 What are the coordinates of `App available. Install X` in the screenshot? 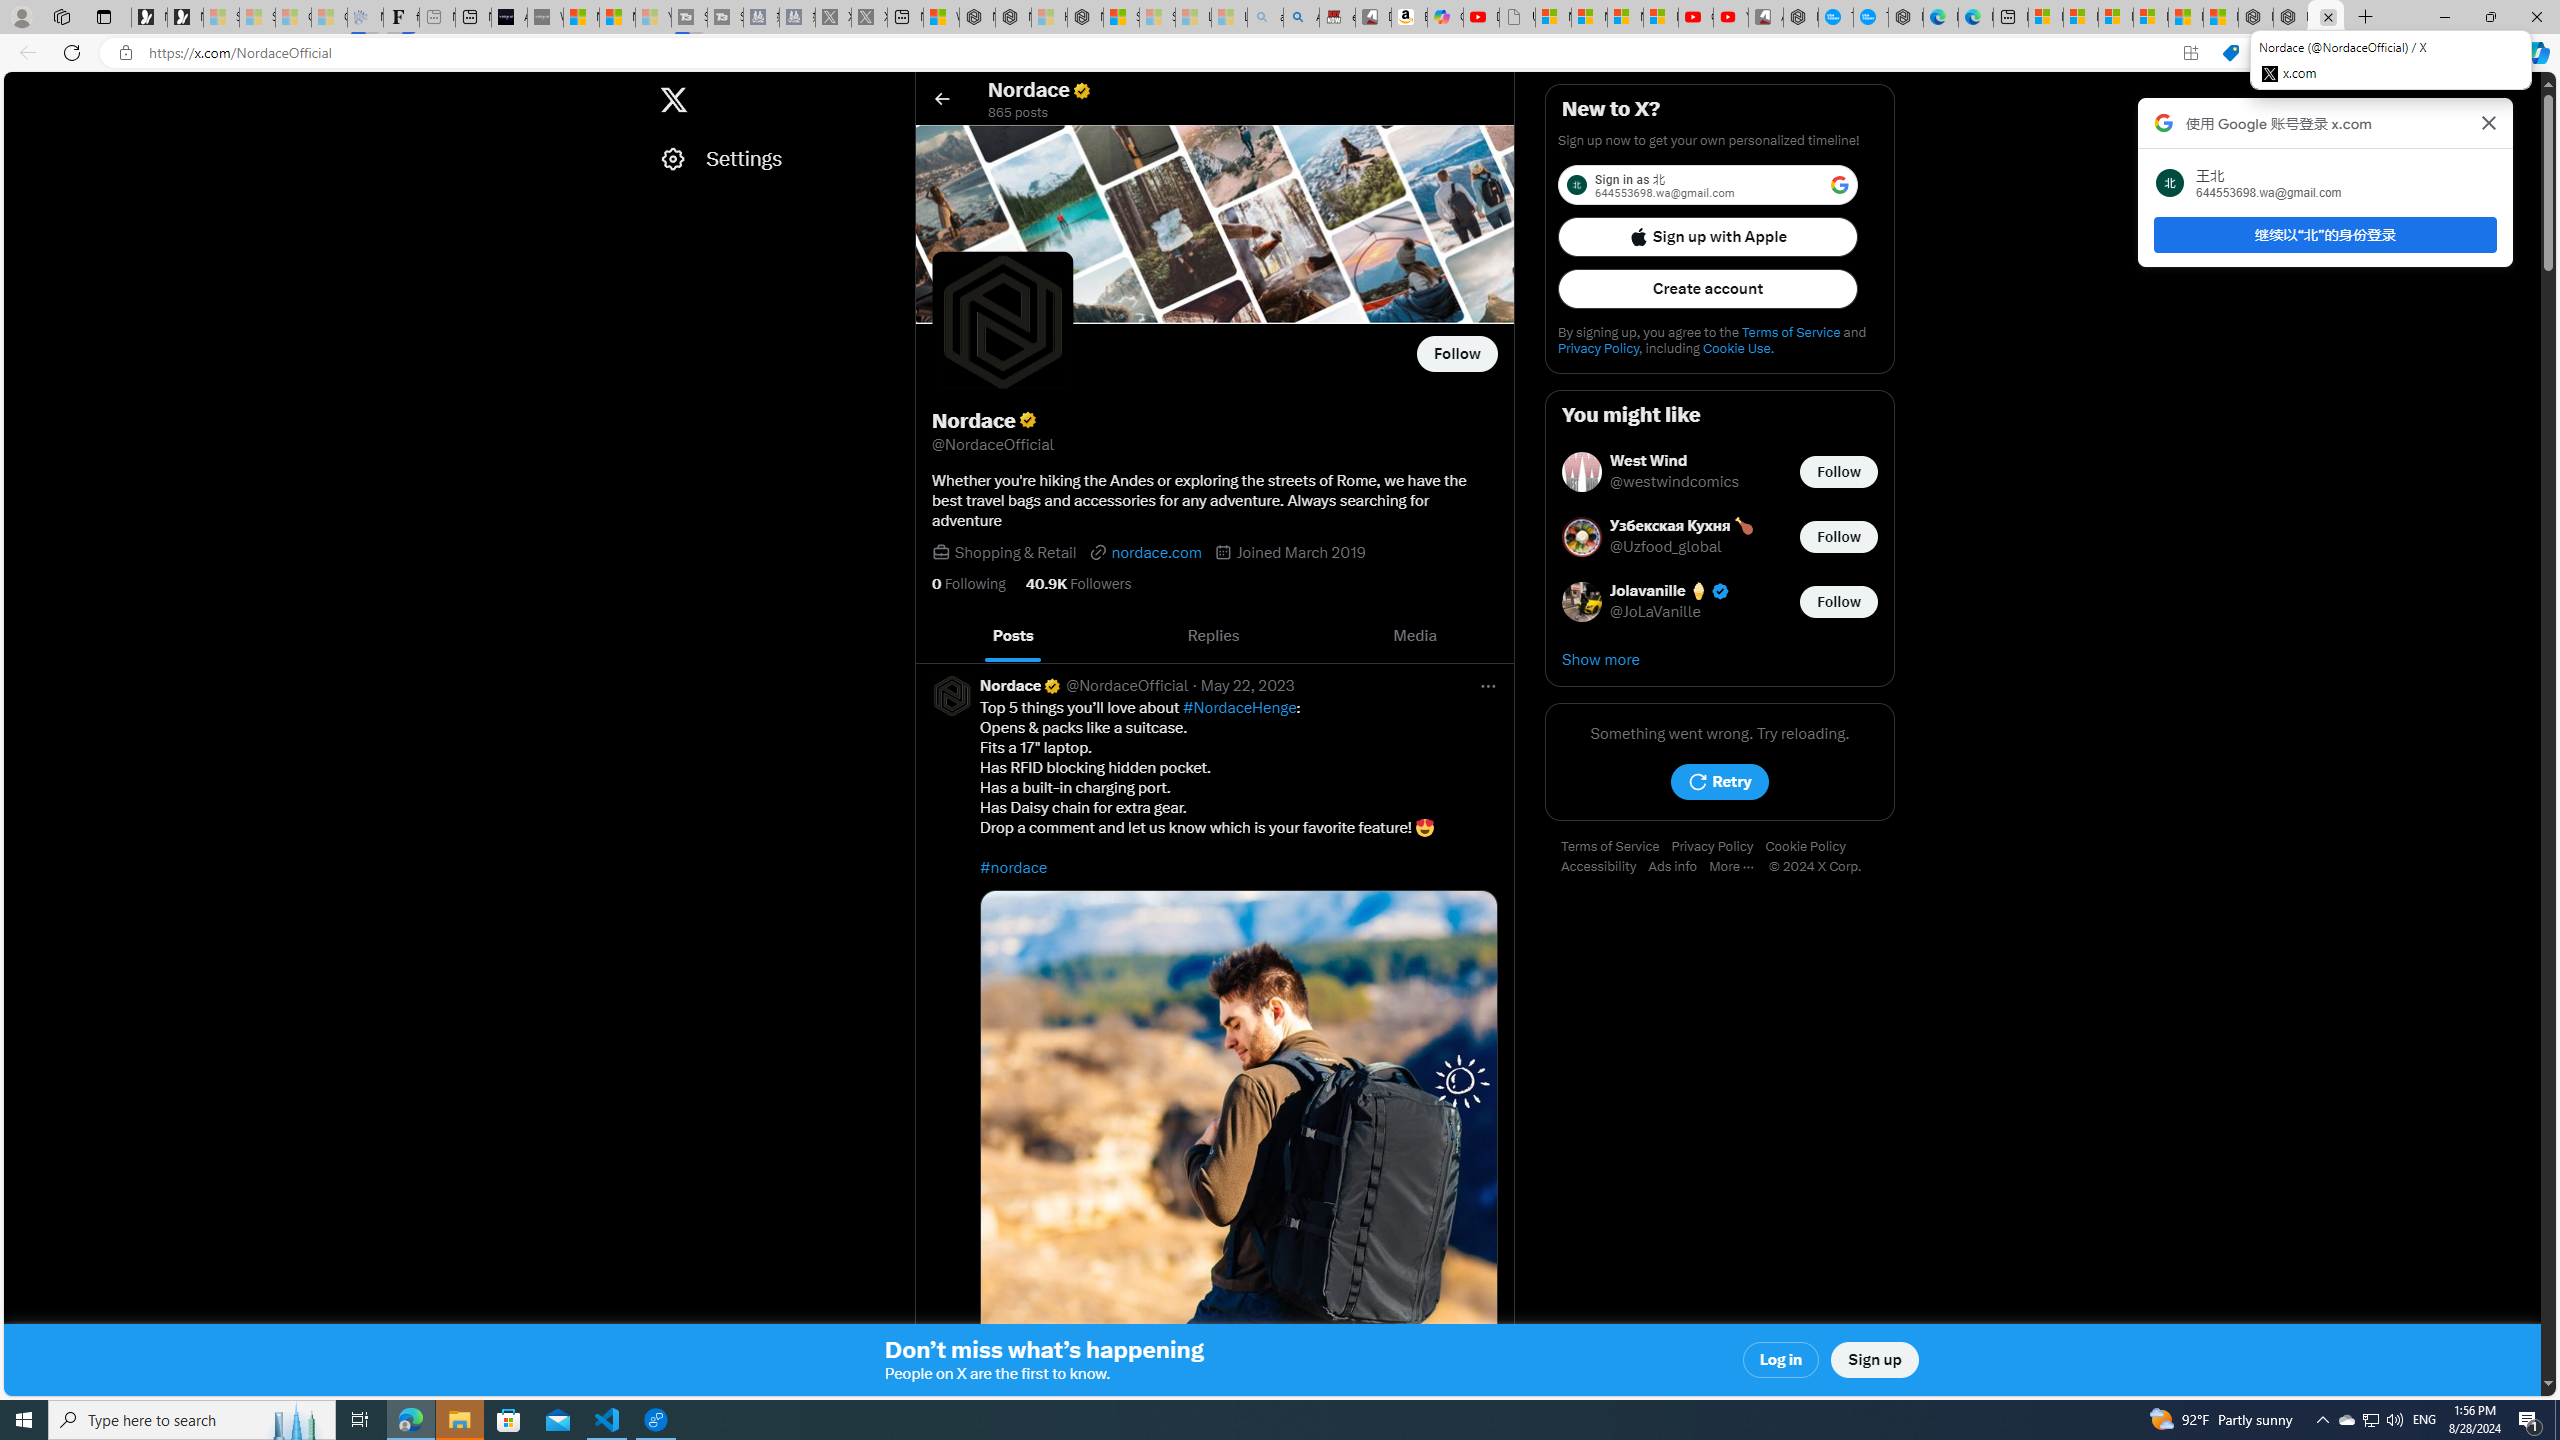 It's located at (2190, 53).